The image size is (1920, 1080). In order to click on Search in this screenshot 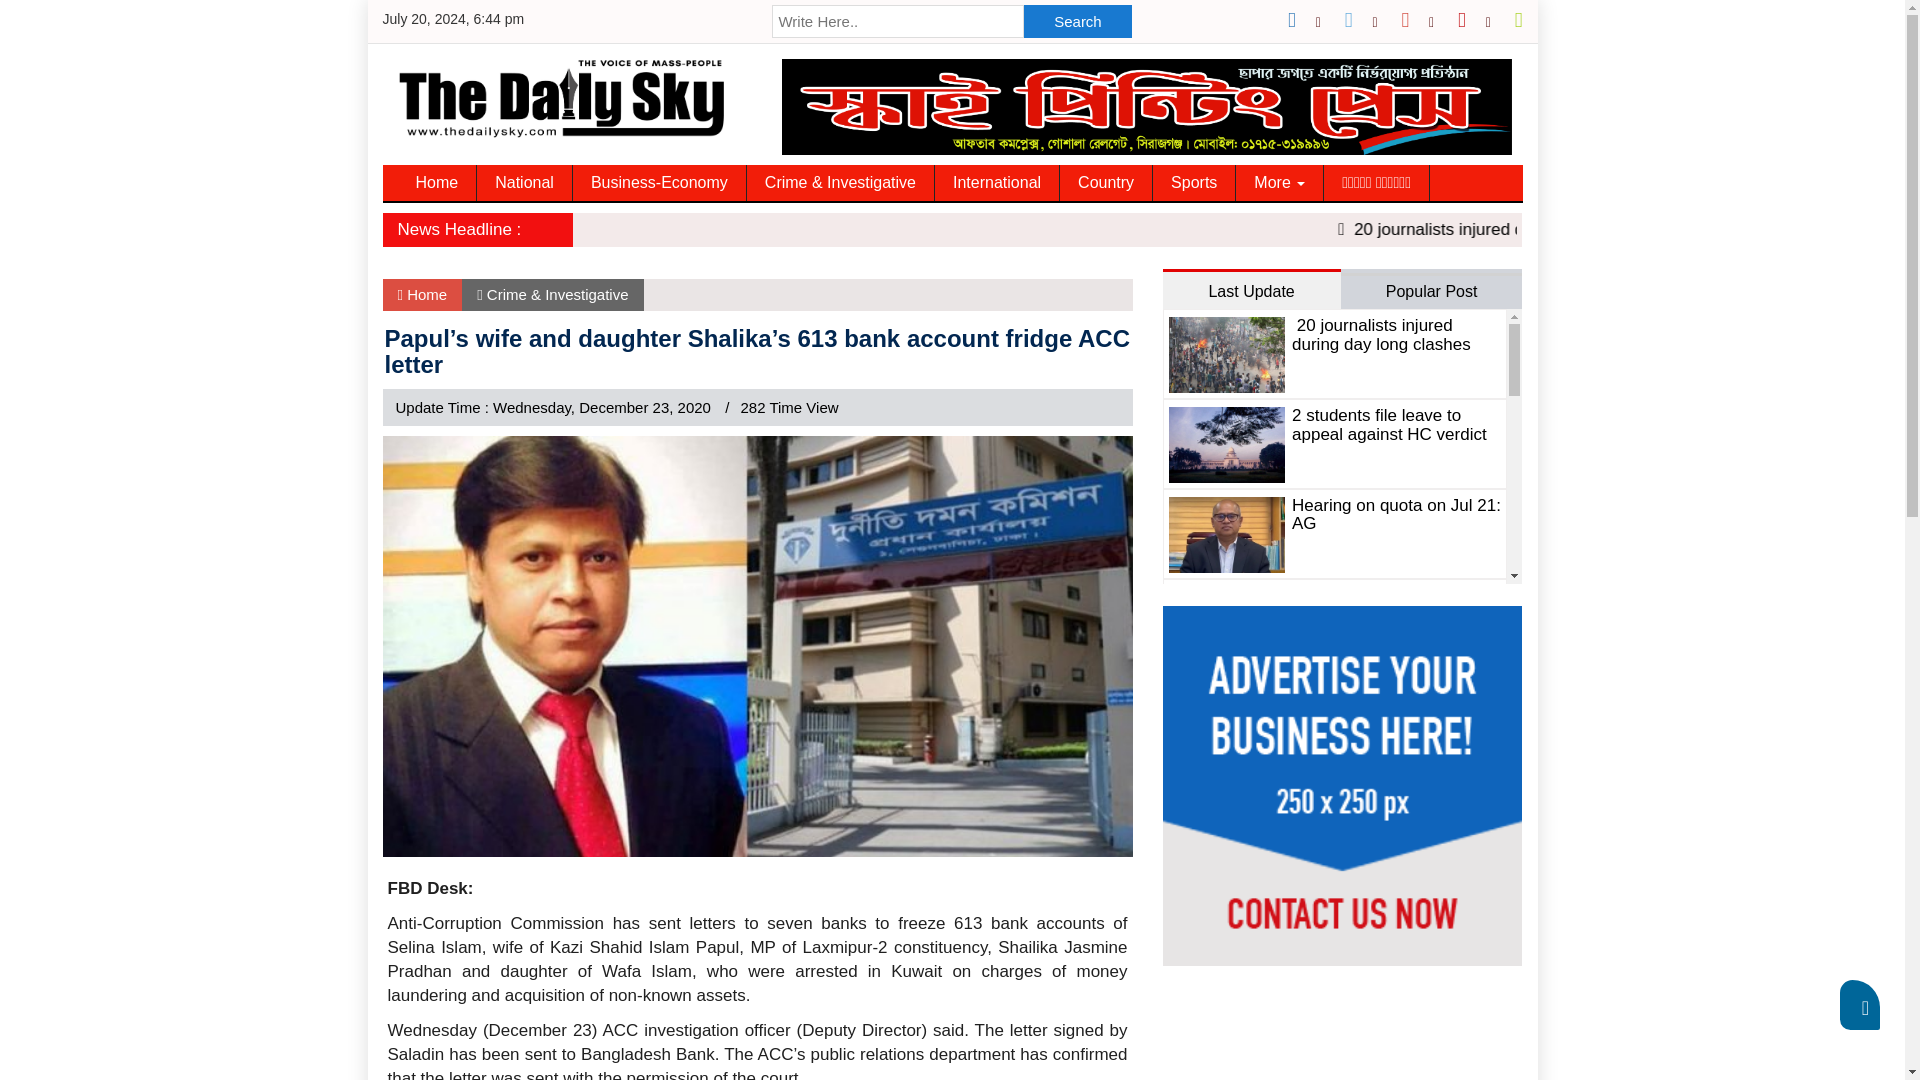, I will do `click(1078, 21)`.